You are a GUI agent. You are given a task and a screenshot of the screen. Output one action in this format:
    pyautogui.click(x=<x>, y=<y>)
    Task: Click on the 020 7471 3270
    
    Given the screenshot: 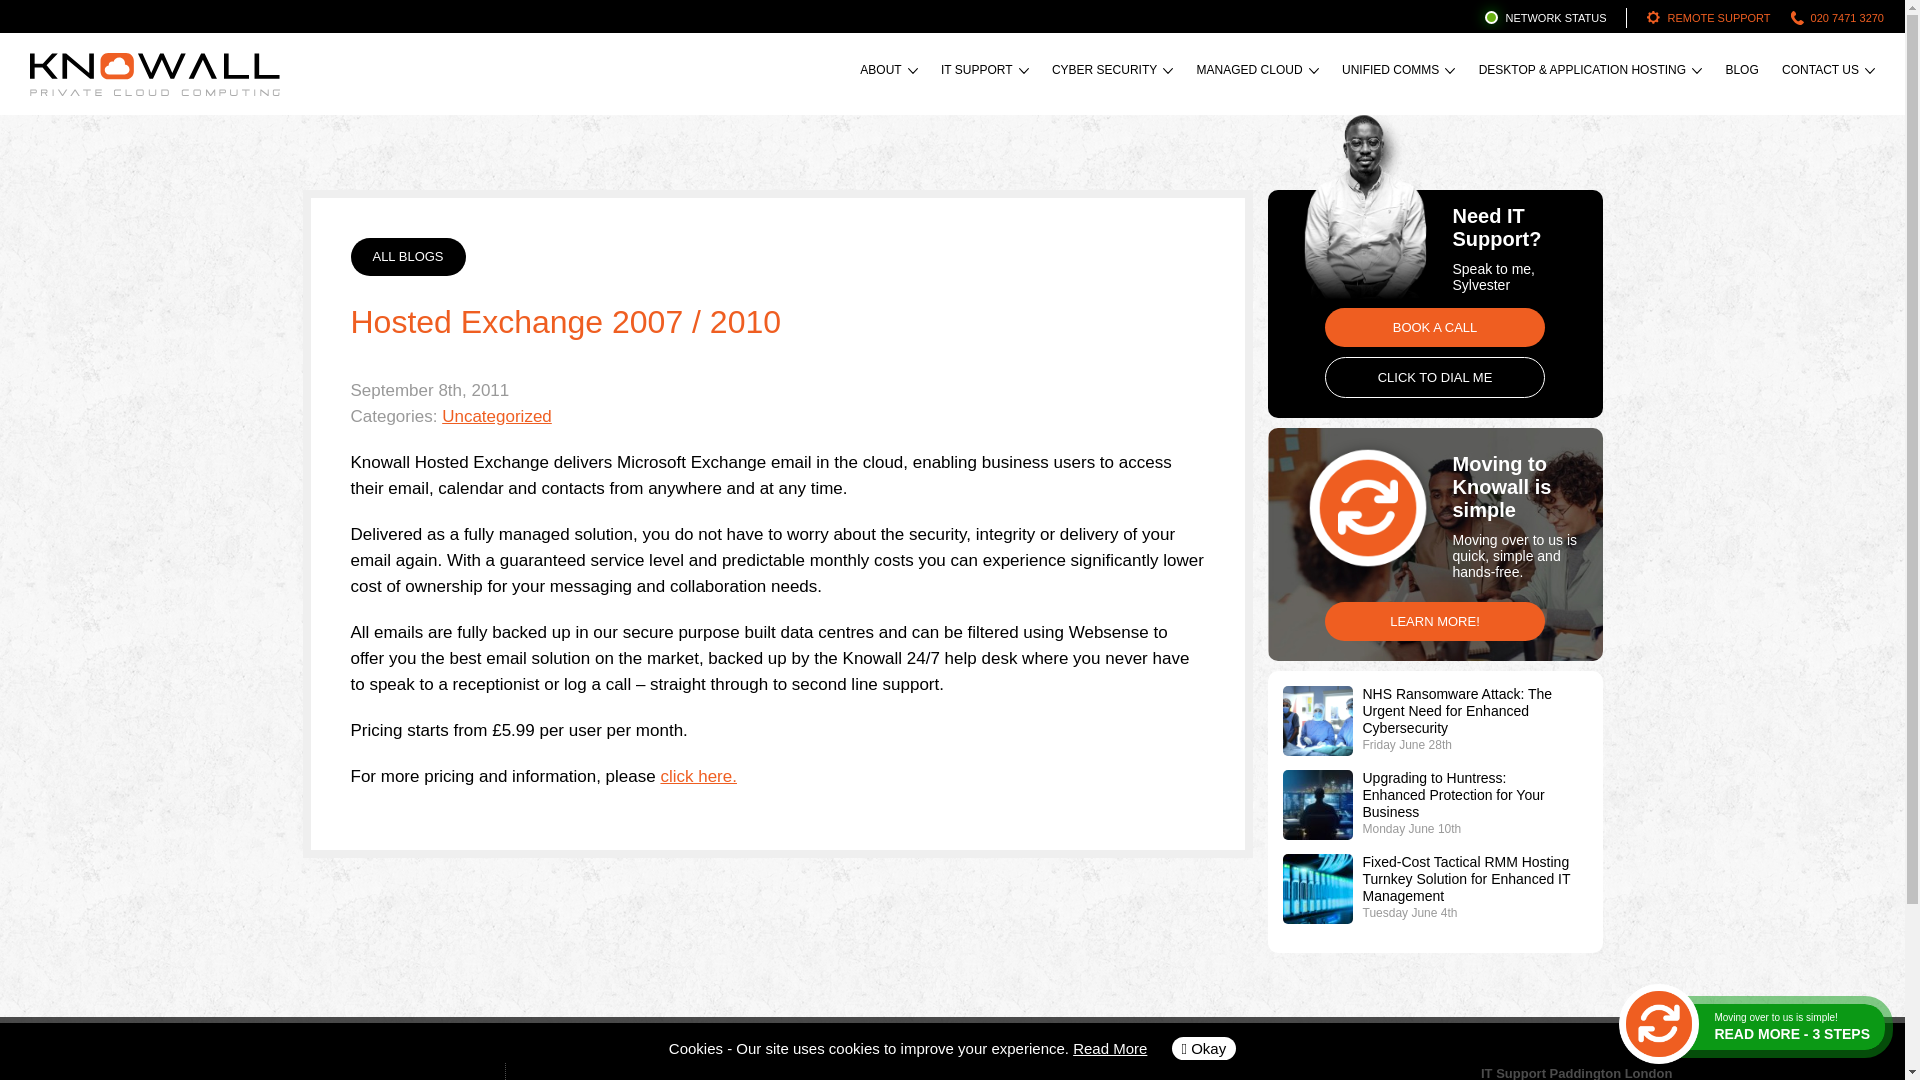 What is the action you would take?
    pyautogui.click(x=1837, y=18)
    